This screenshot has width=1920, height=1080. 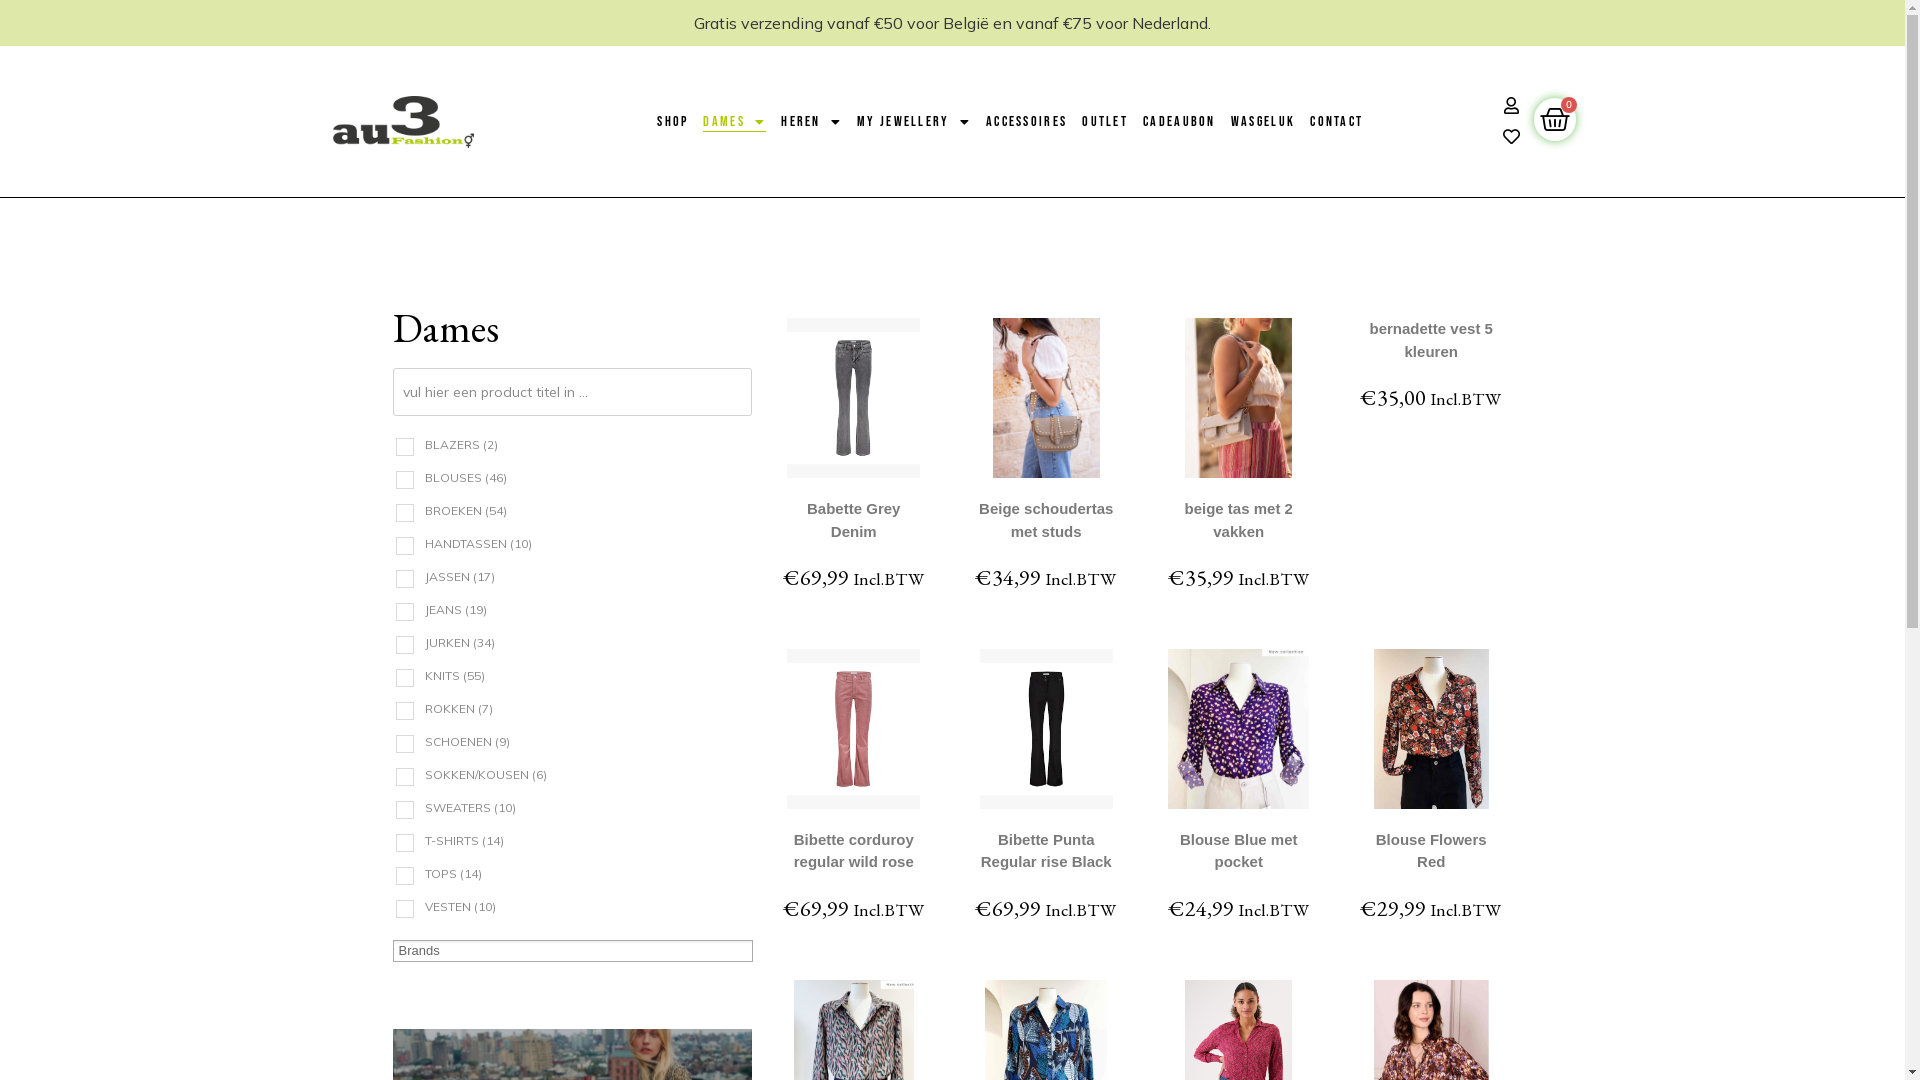 What do you see at coordinates (1432, 851) in the screenshot?
I see `Blouse Flowers Red` at bounding box center [1432, 851].